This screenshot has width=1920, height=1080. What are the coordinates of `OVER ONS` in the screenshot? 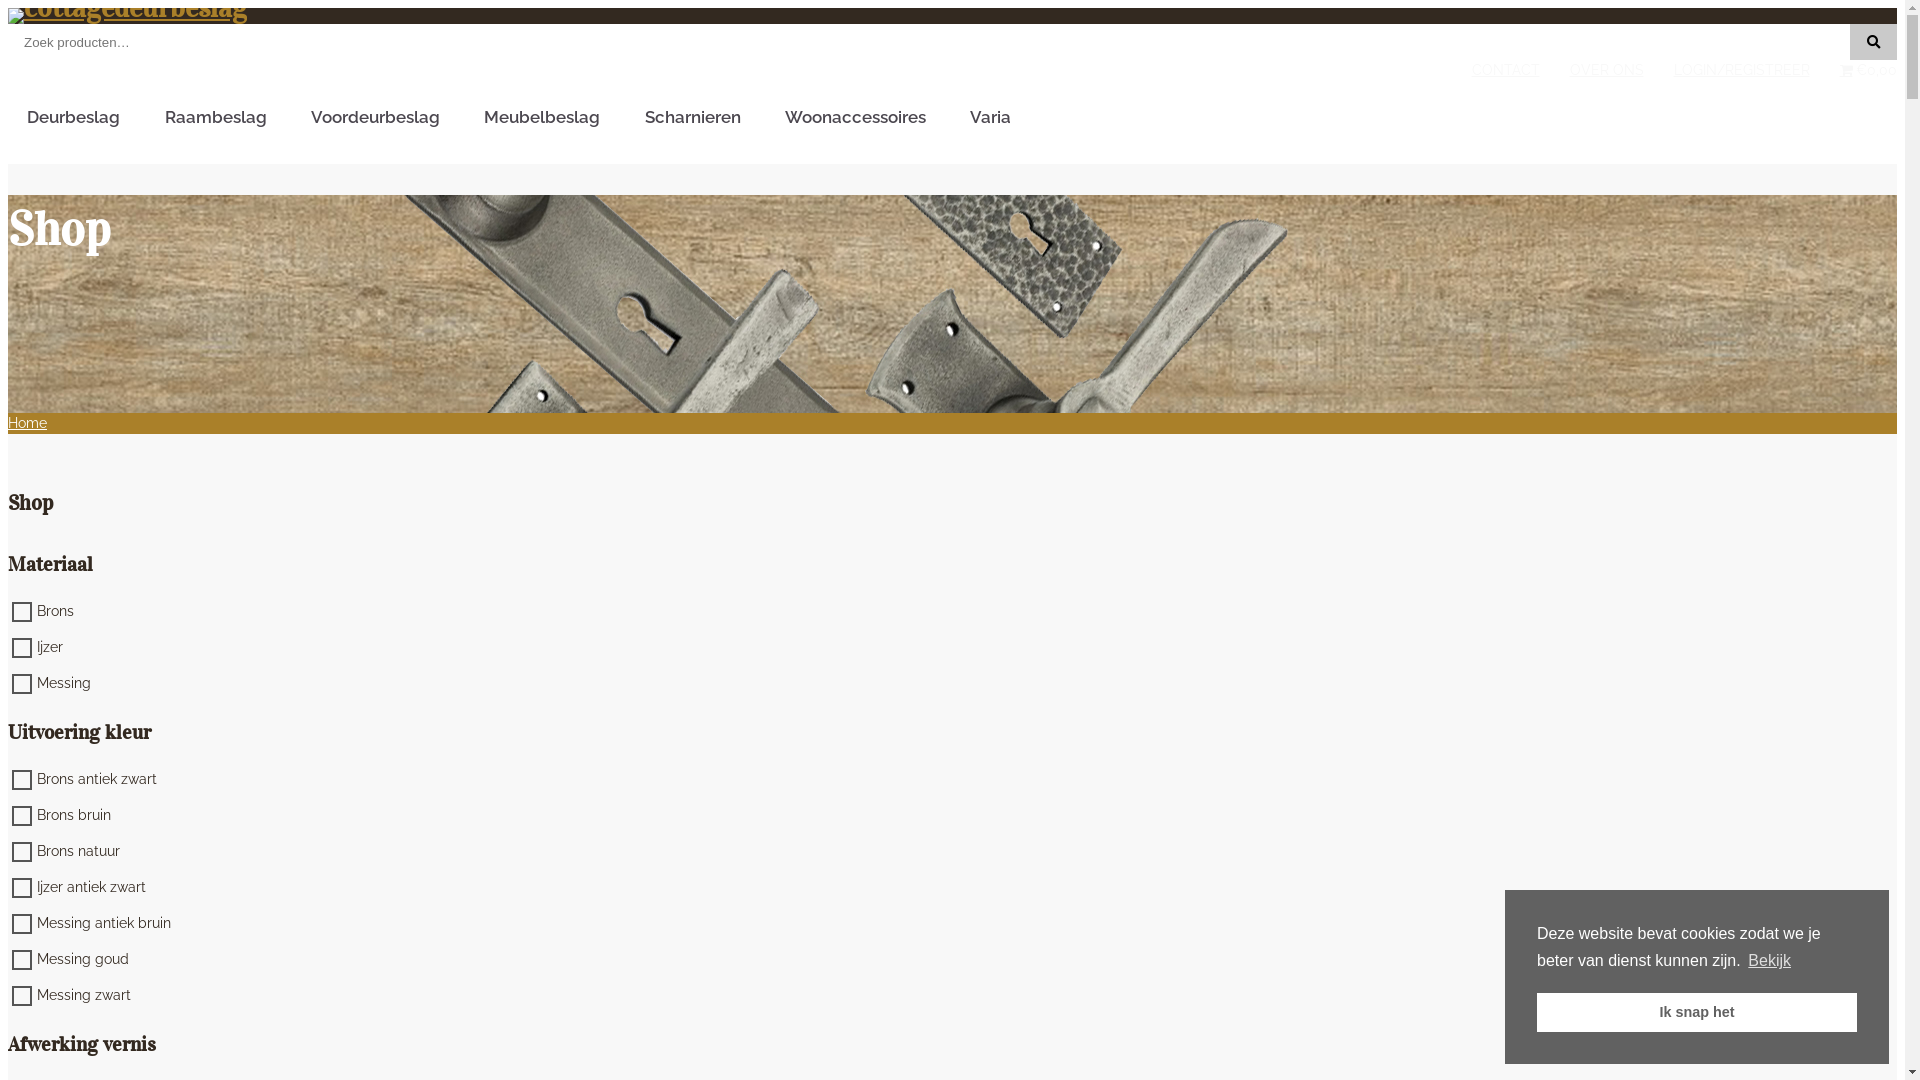 It's located at (1606, 70).